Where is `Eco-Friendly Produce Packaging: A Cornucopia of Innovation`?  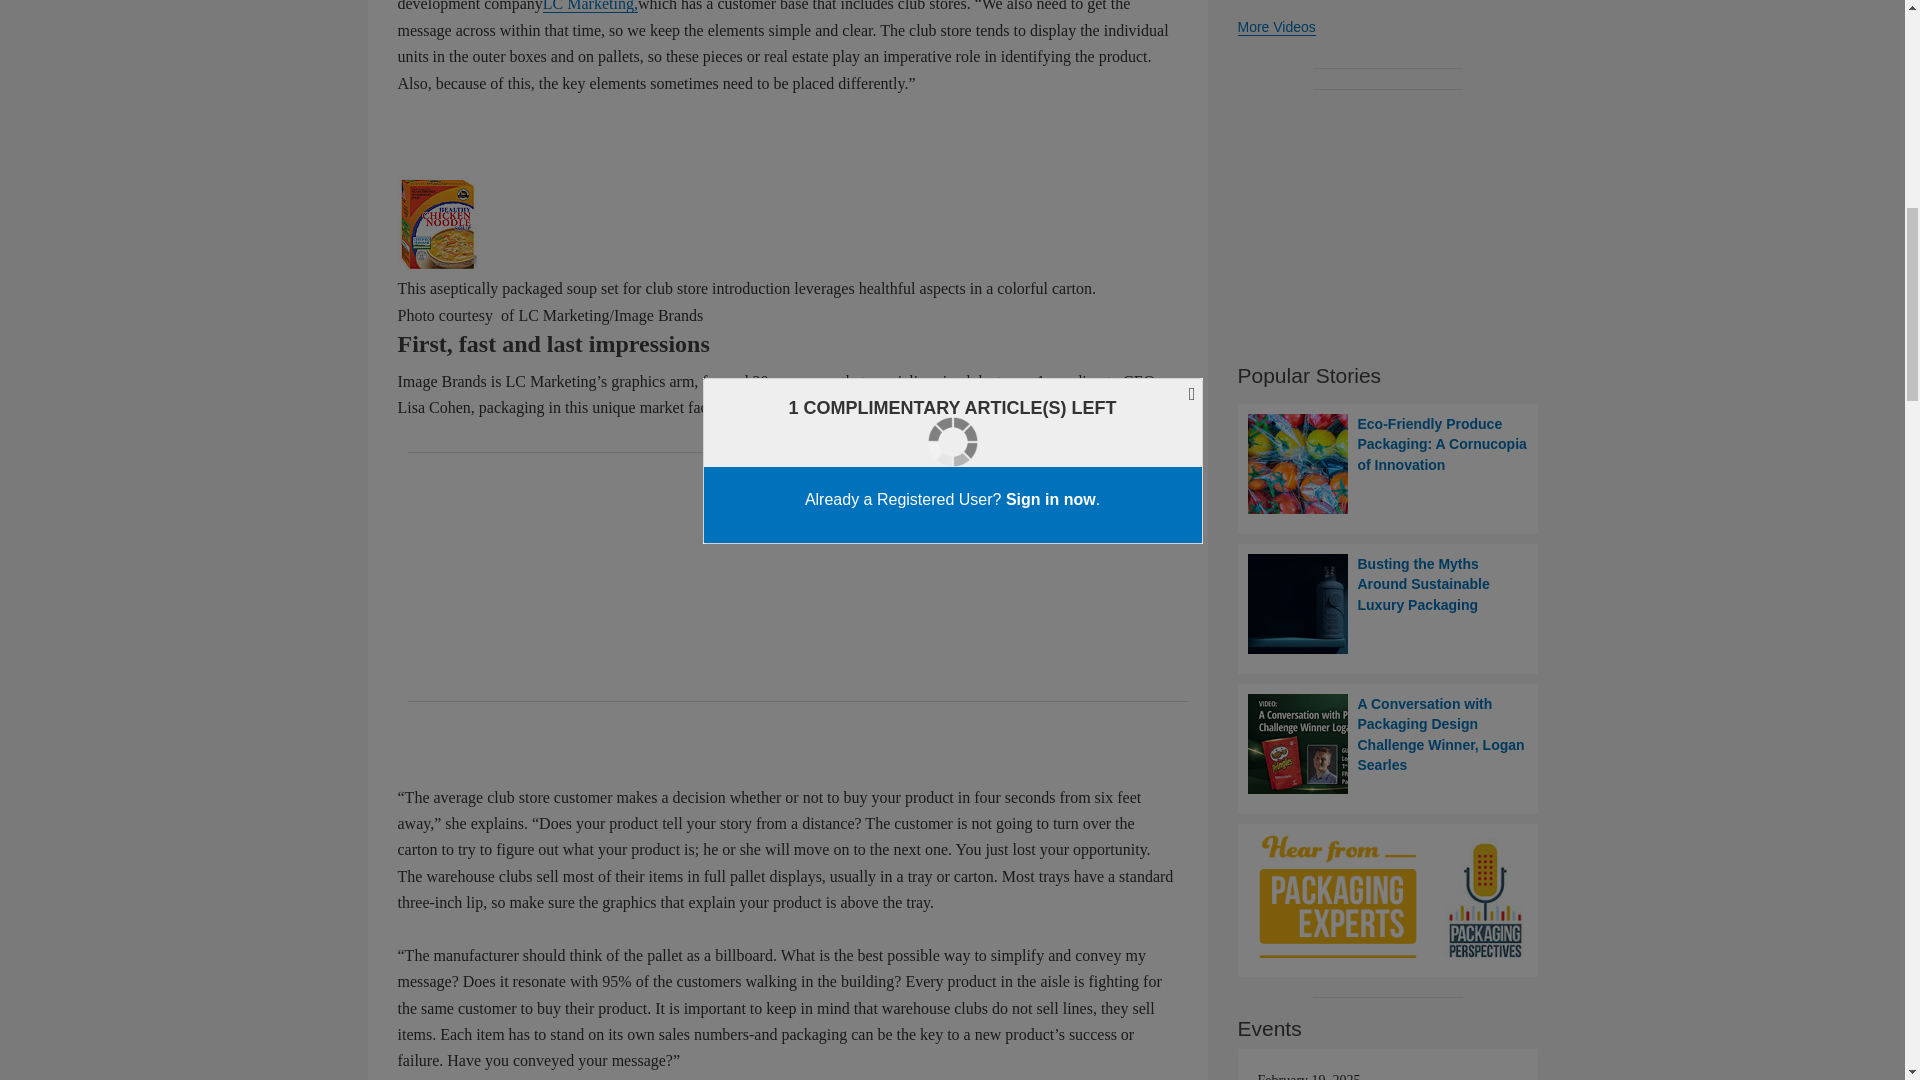 Eco-Friendly Produce Packaging: A Cornucopia of Innovation is located at coordinates (1388, 464).